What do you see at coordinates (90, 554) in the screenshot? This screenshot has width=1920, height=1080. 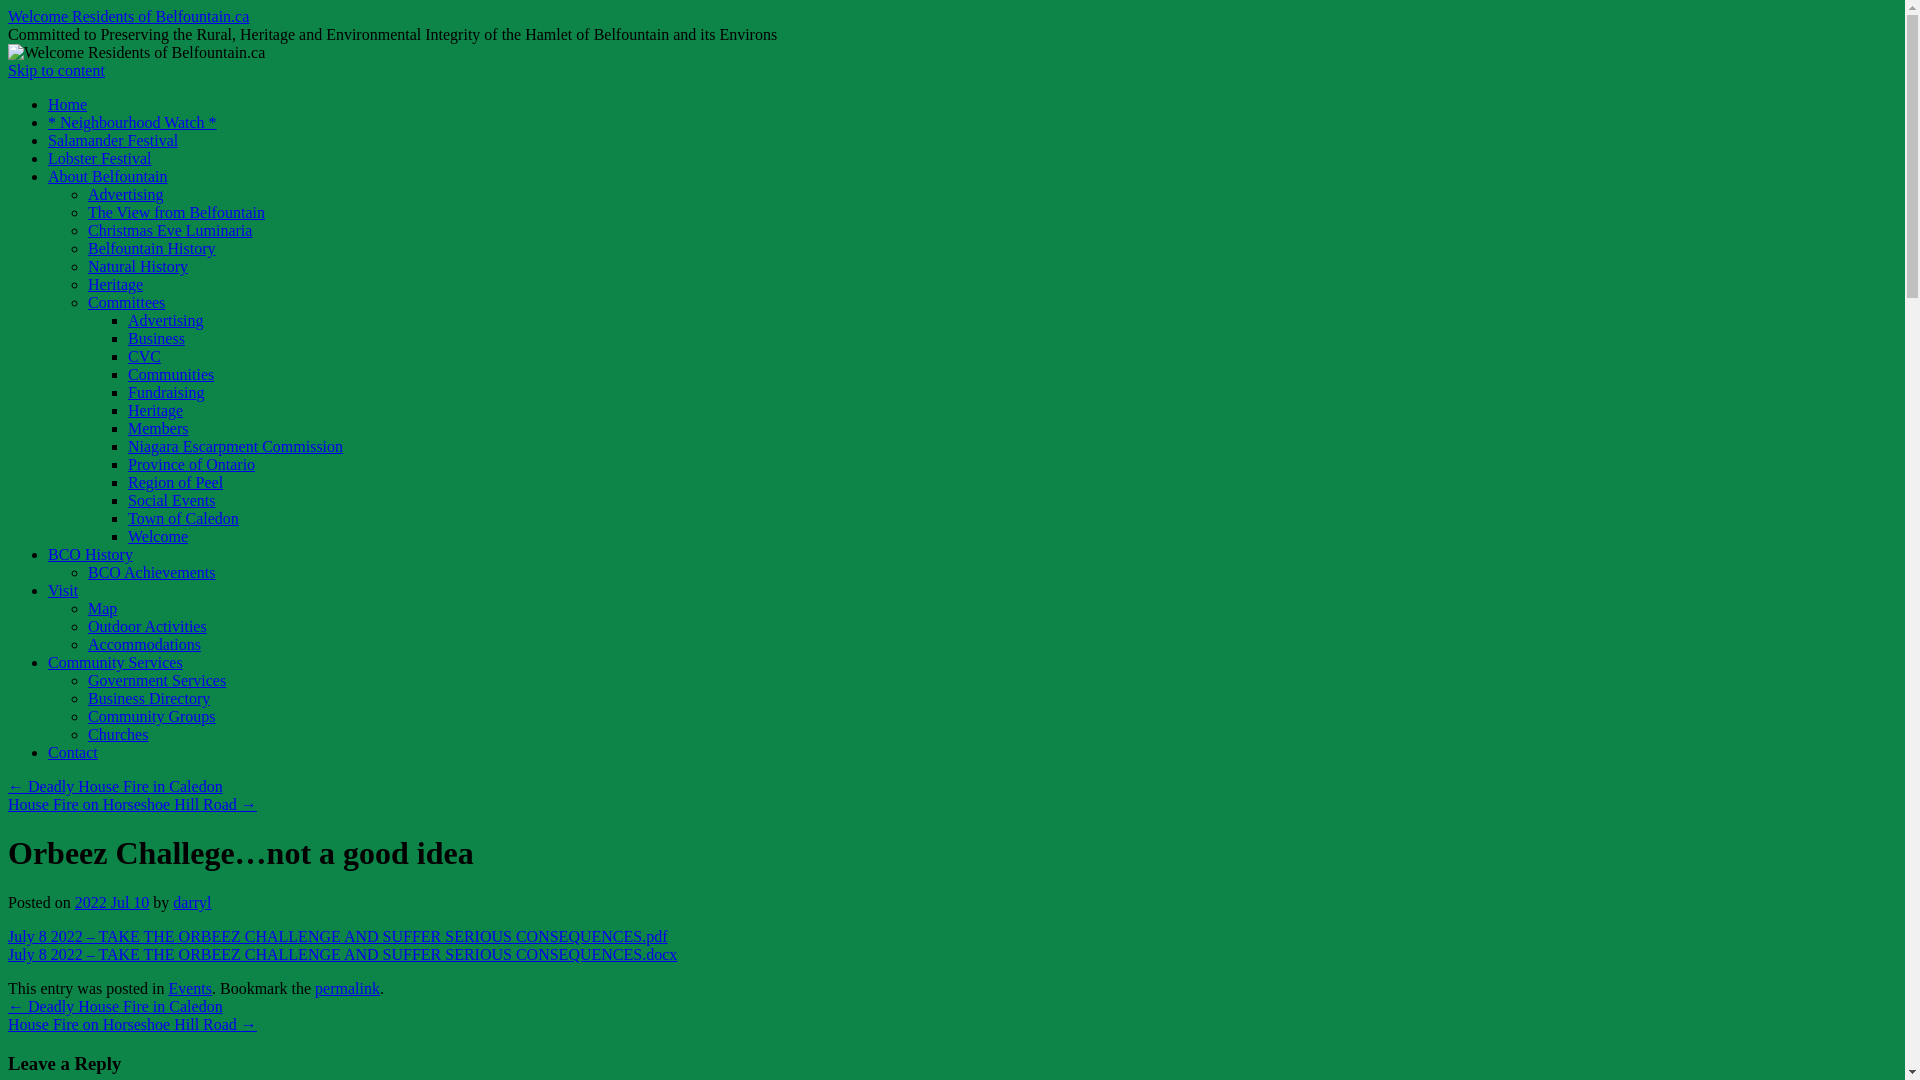 I see `BCO History` at bounding box center [90, 554].